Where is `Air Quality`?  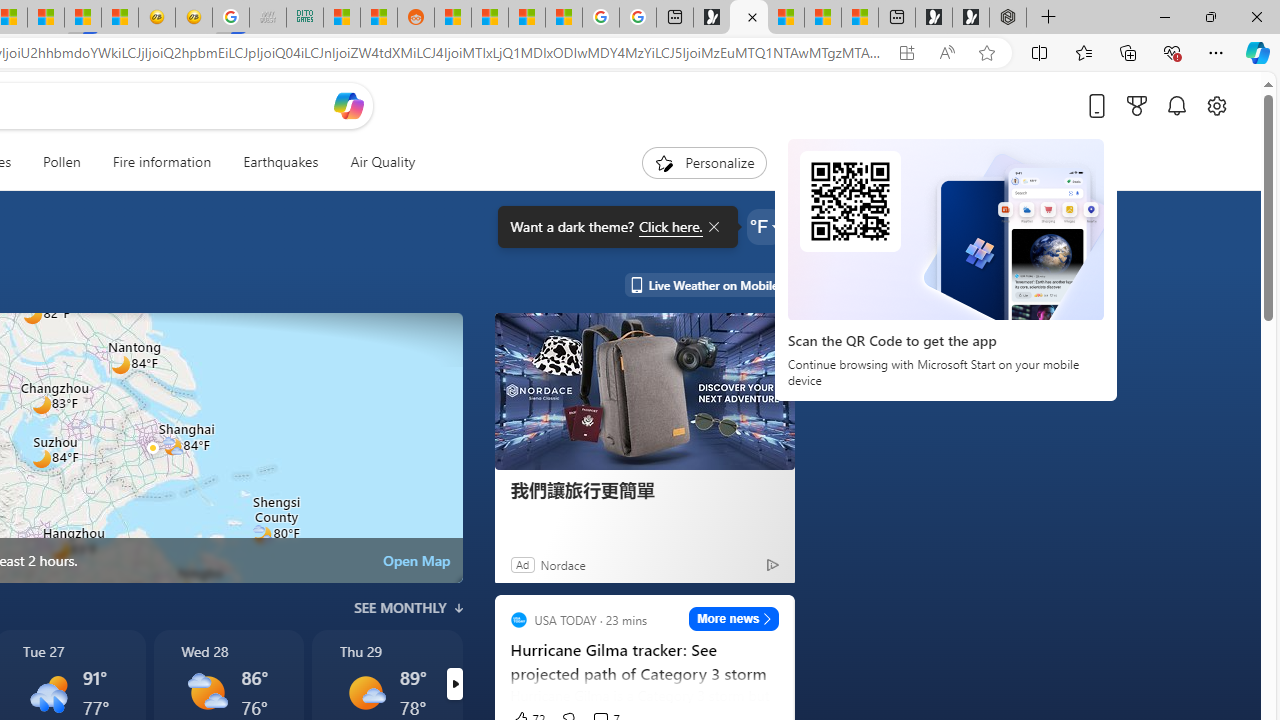
Air Quality is located at coordinates (382, 162).